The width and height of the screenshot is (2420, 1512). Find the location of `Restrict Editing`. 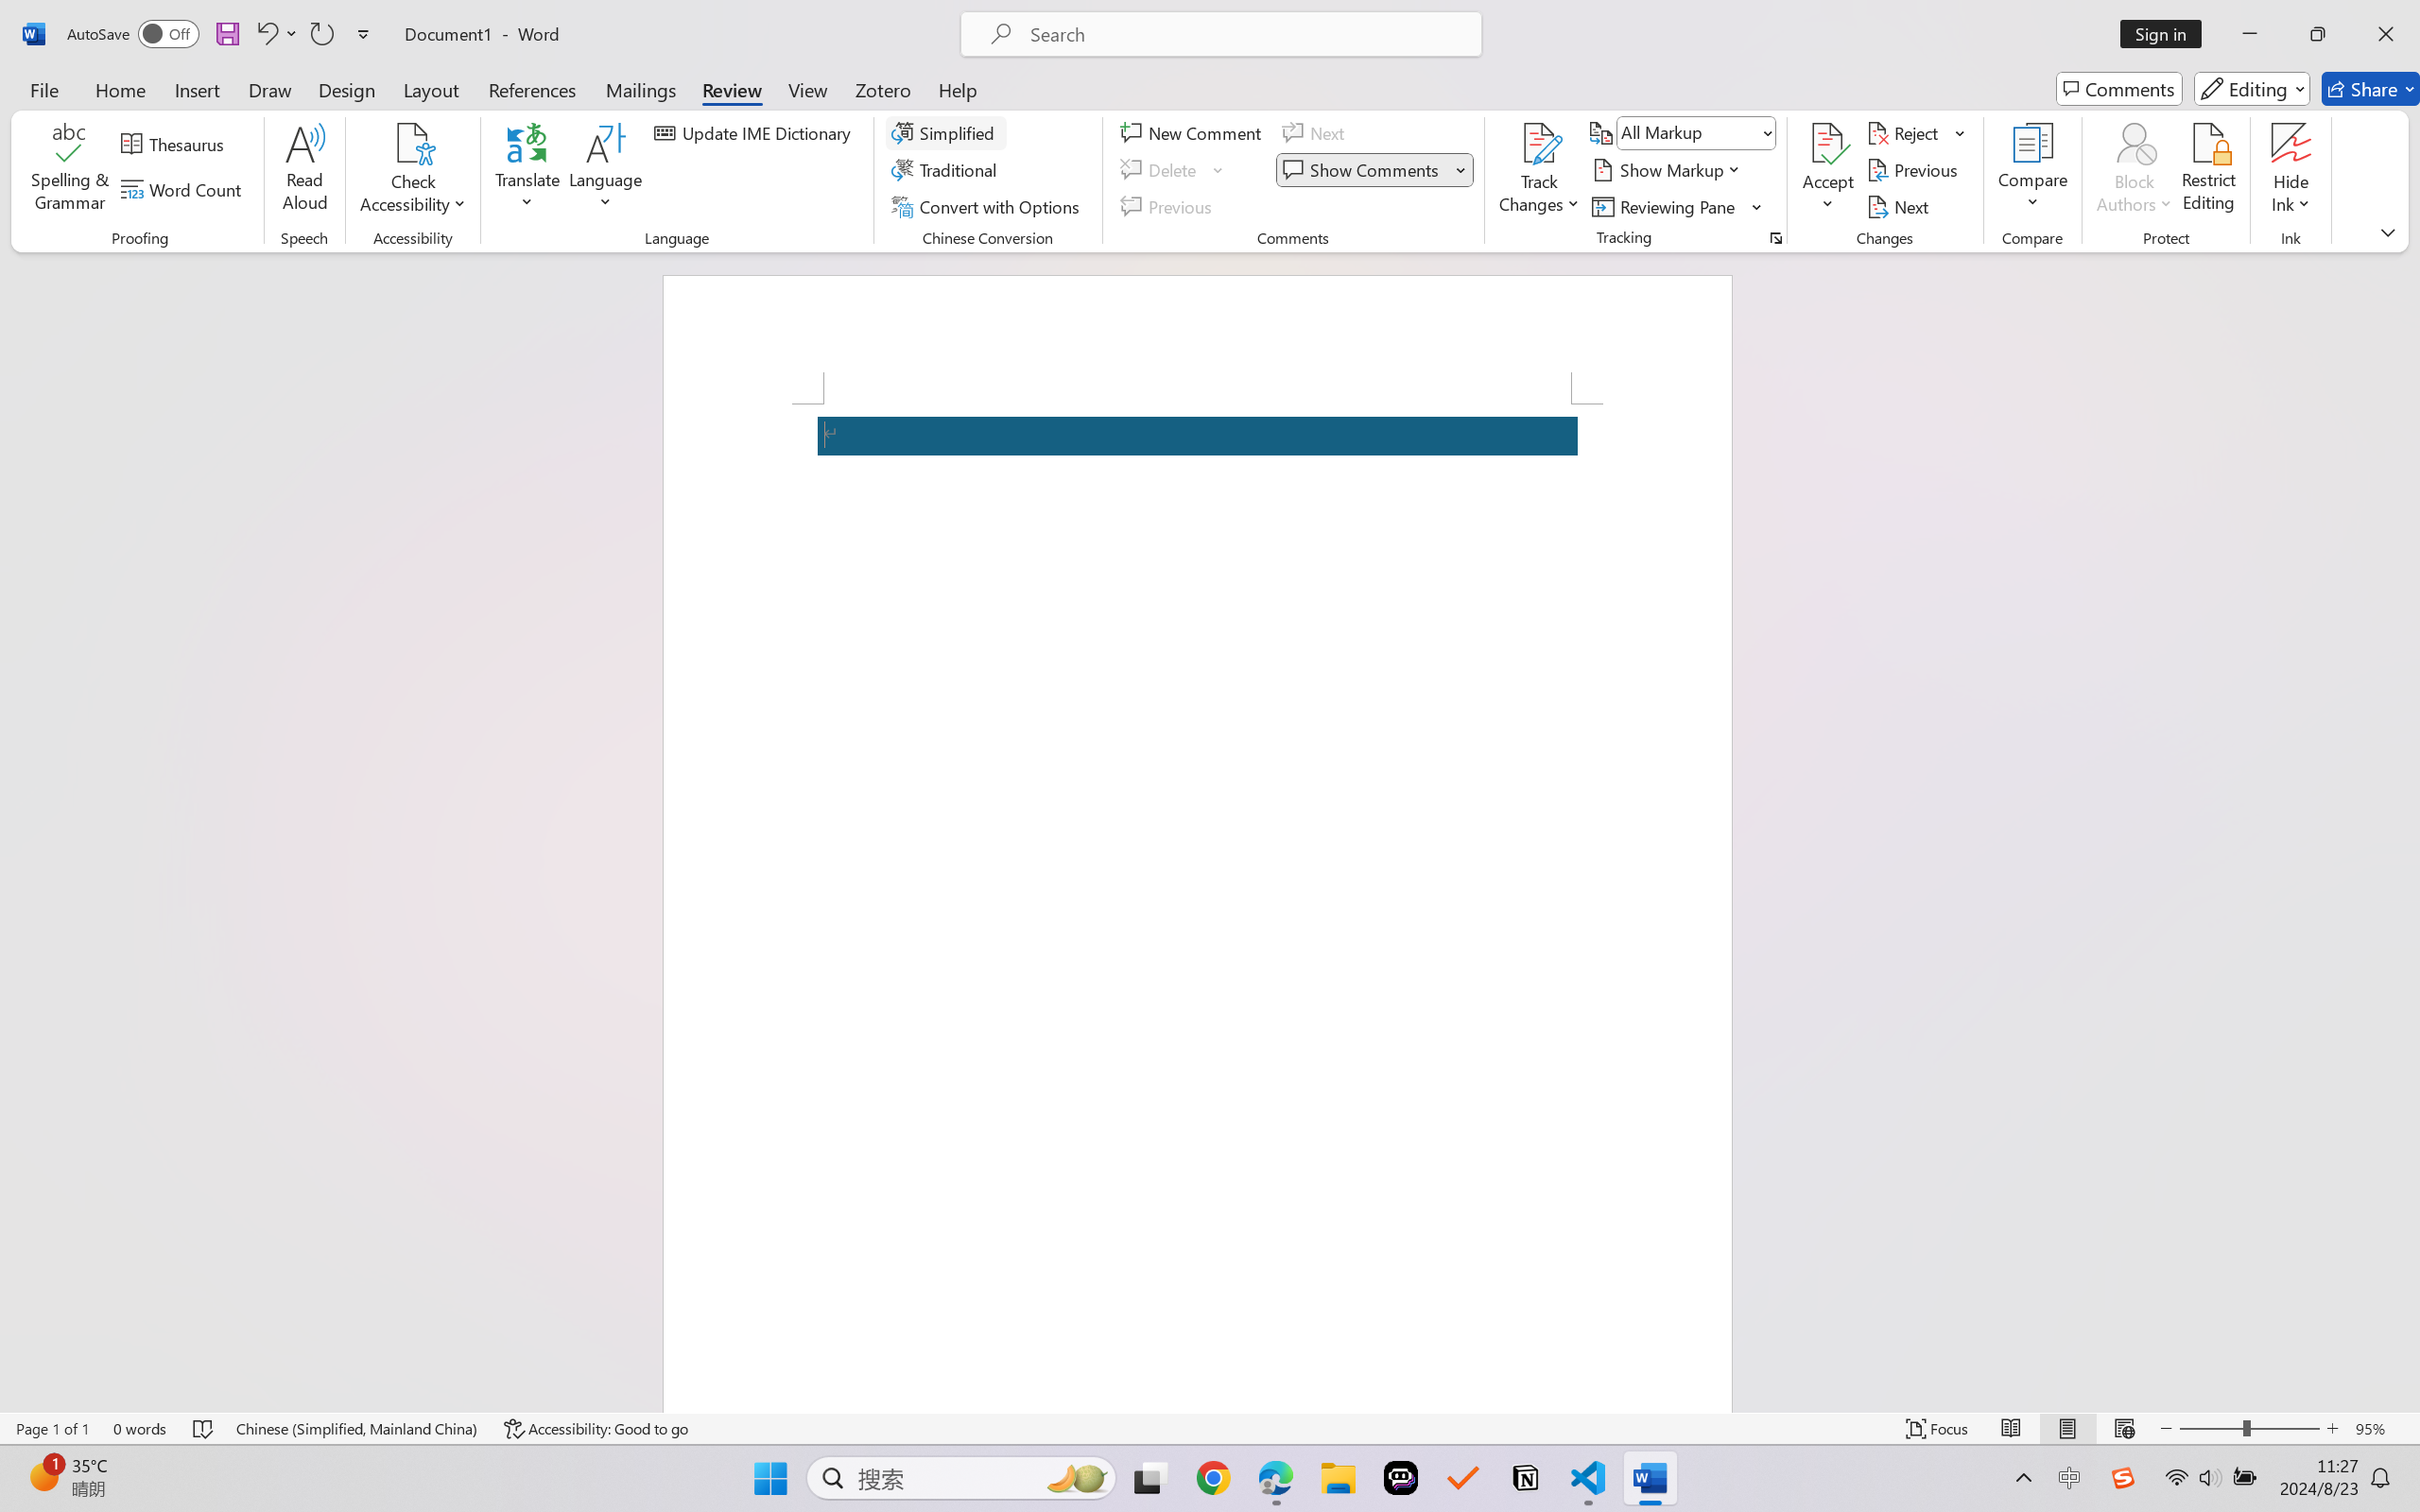

Restrict Editing is located at coordinates (2208, 170).